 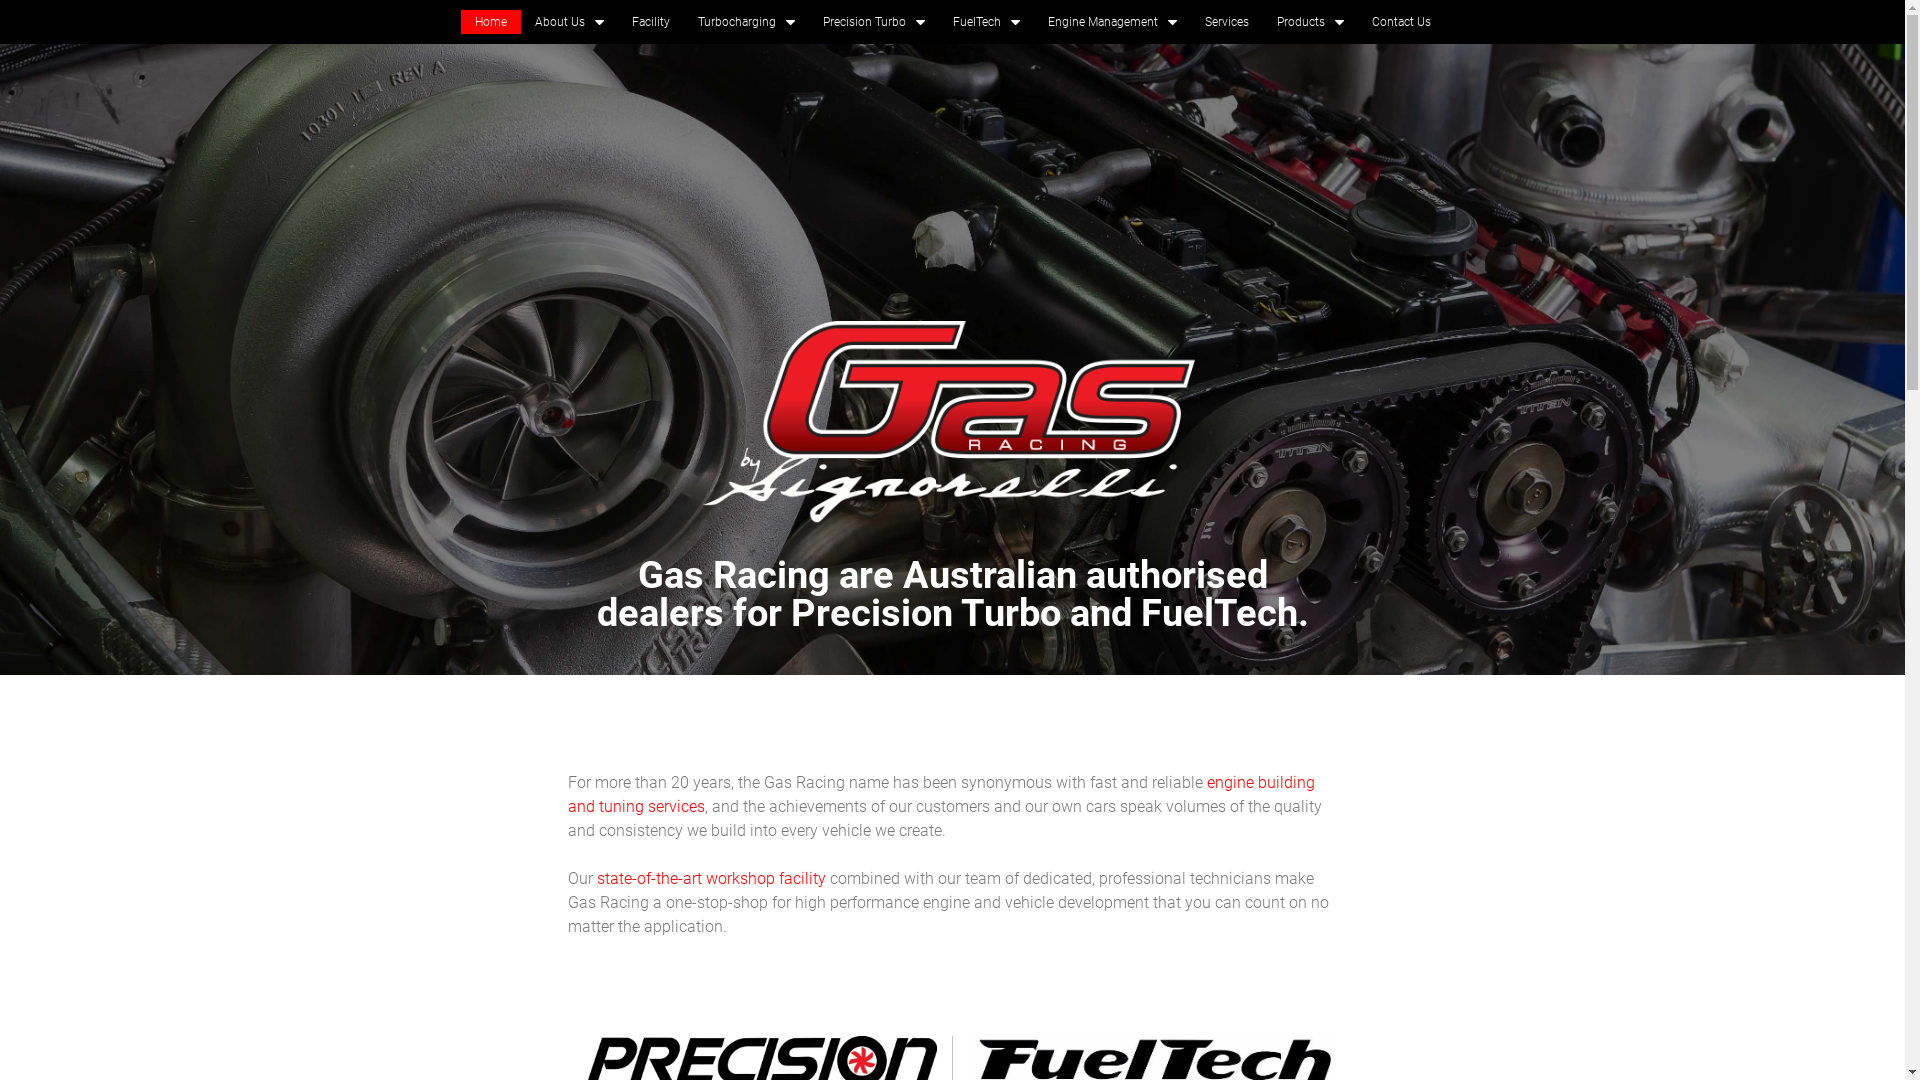 What do you see at coordinates (942, 794) in the screenshot?
I see `engine building and tuning services` at bounding box center [942, 794].